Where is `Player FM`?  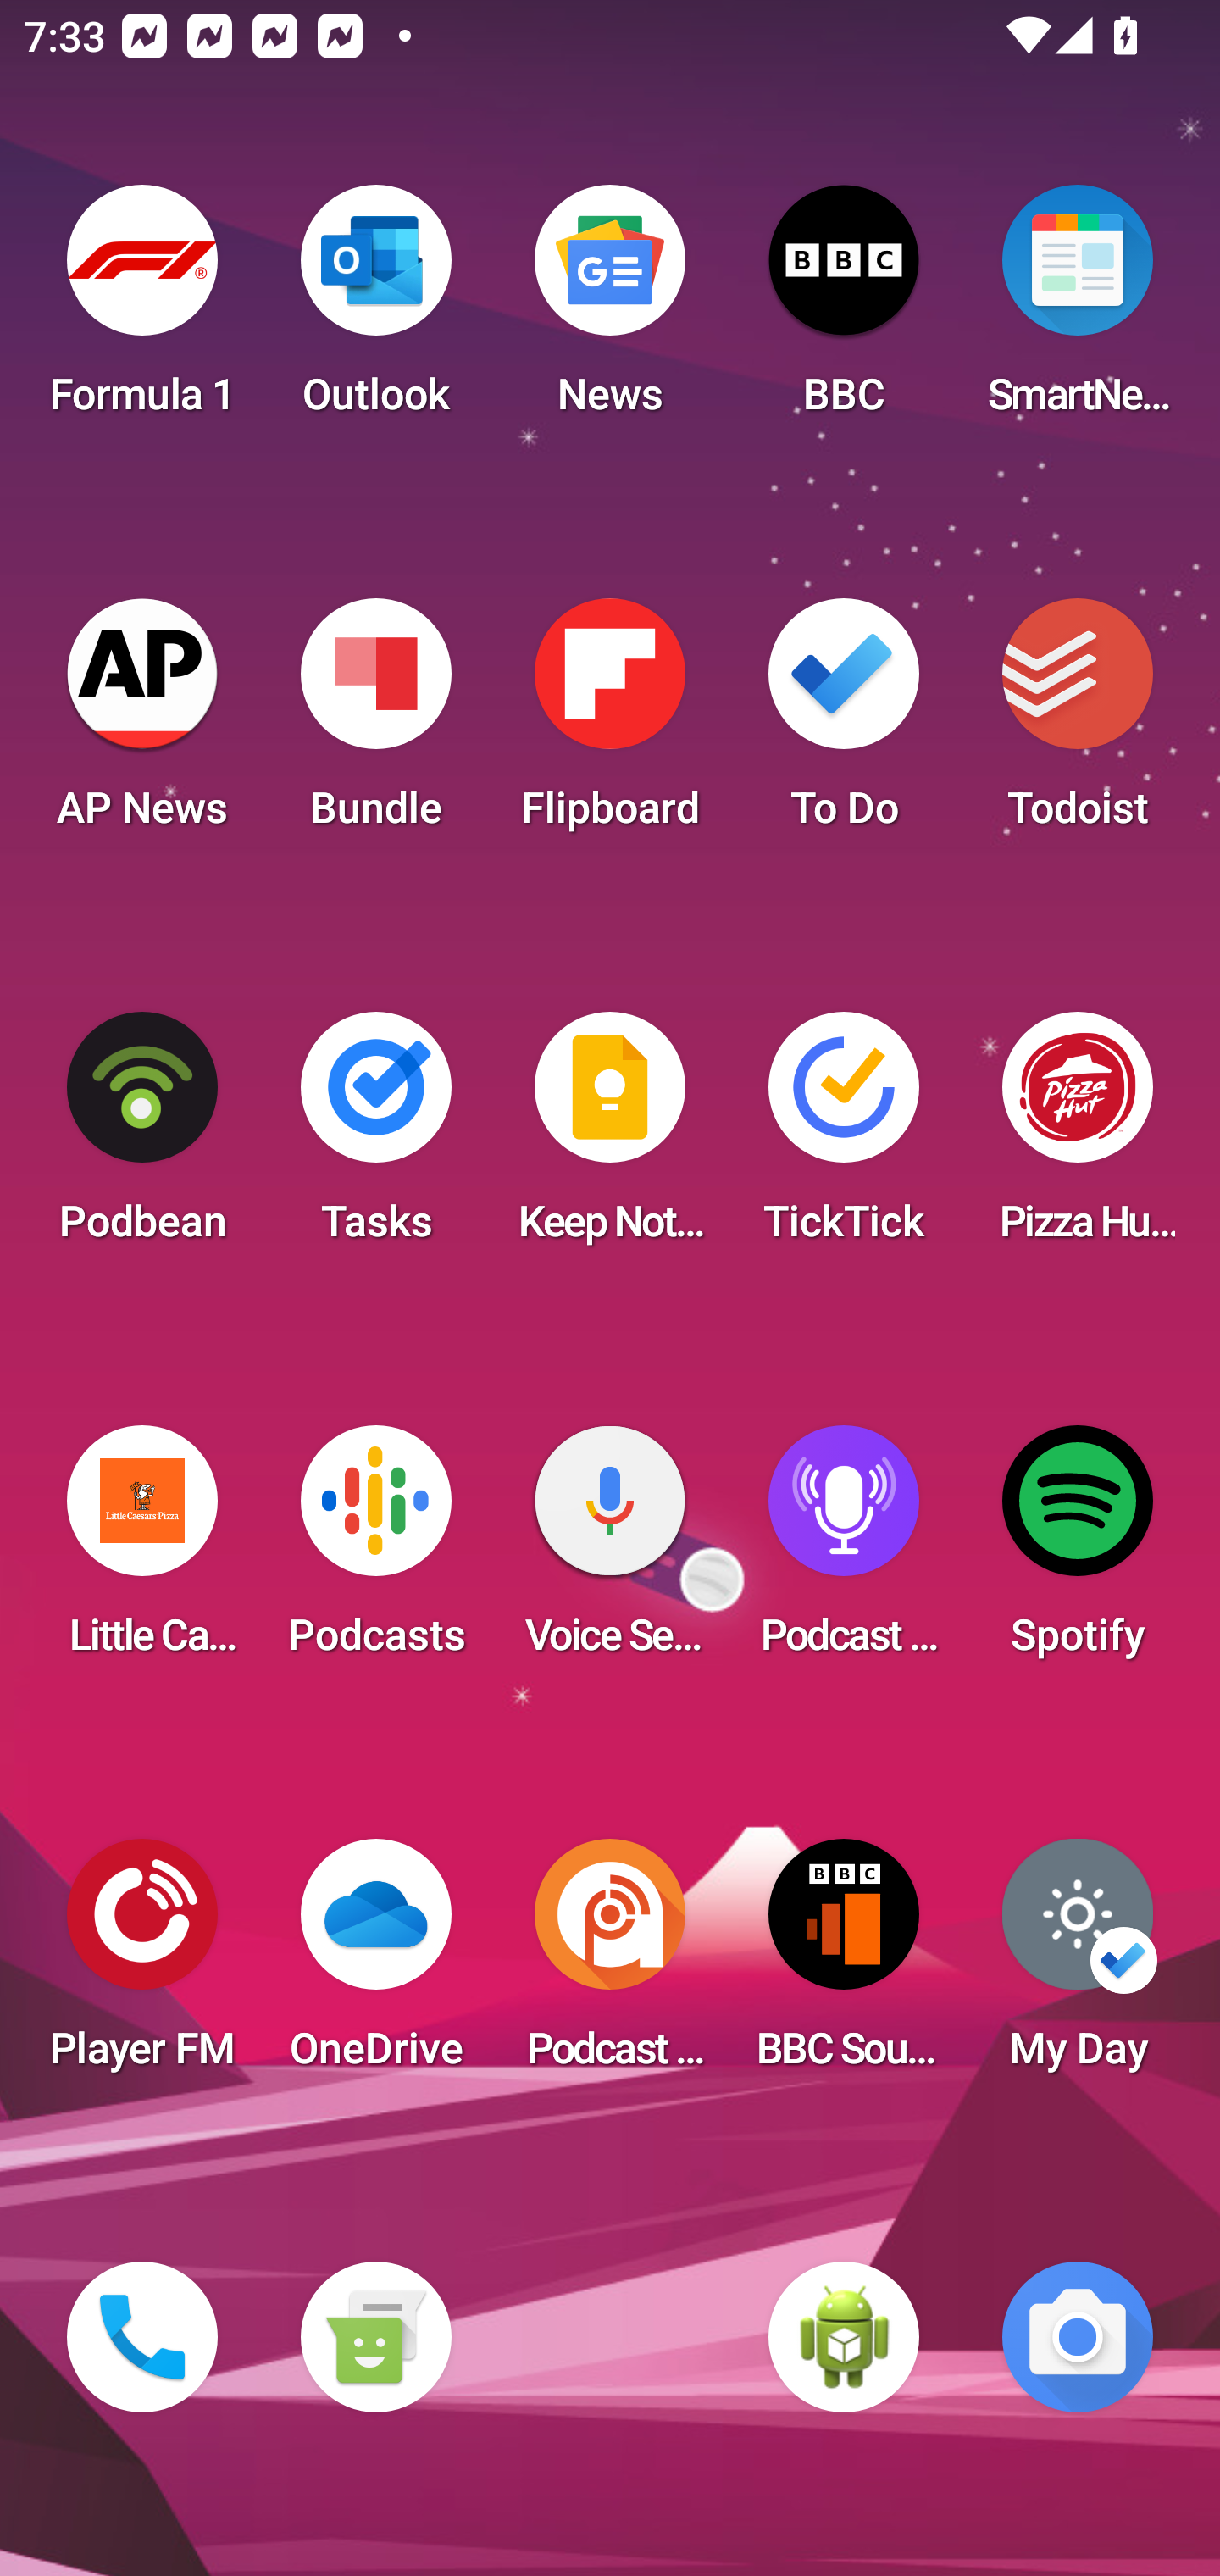
Player FM is located at coordinates (142, 1964).